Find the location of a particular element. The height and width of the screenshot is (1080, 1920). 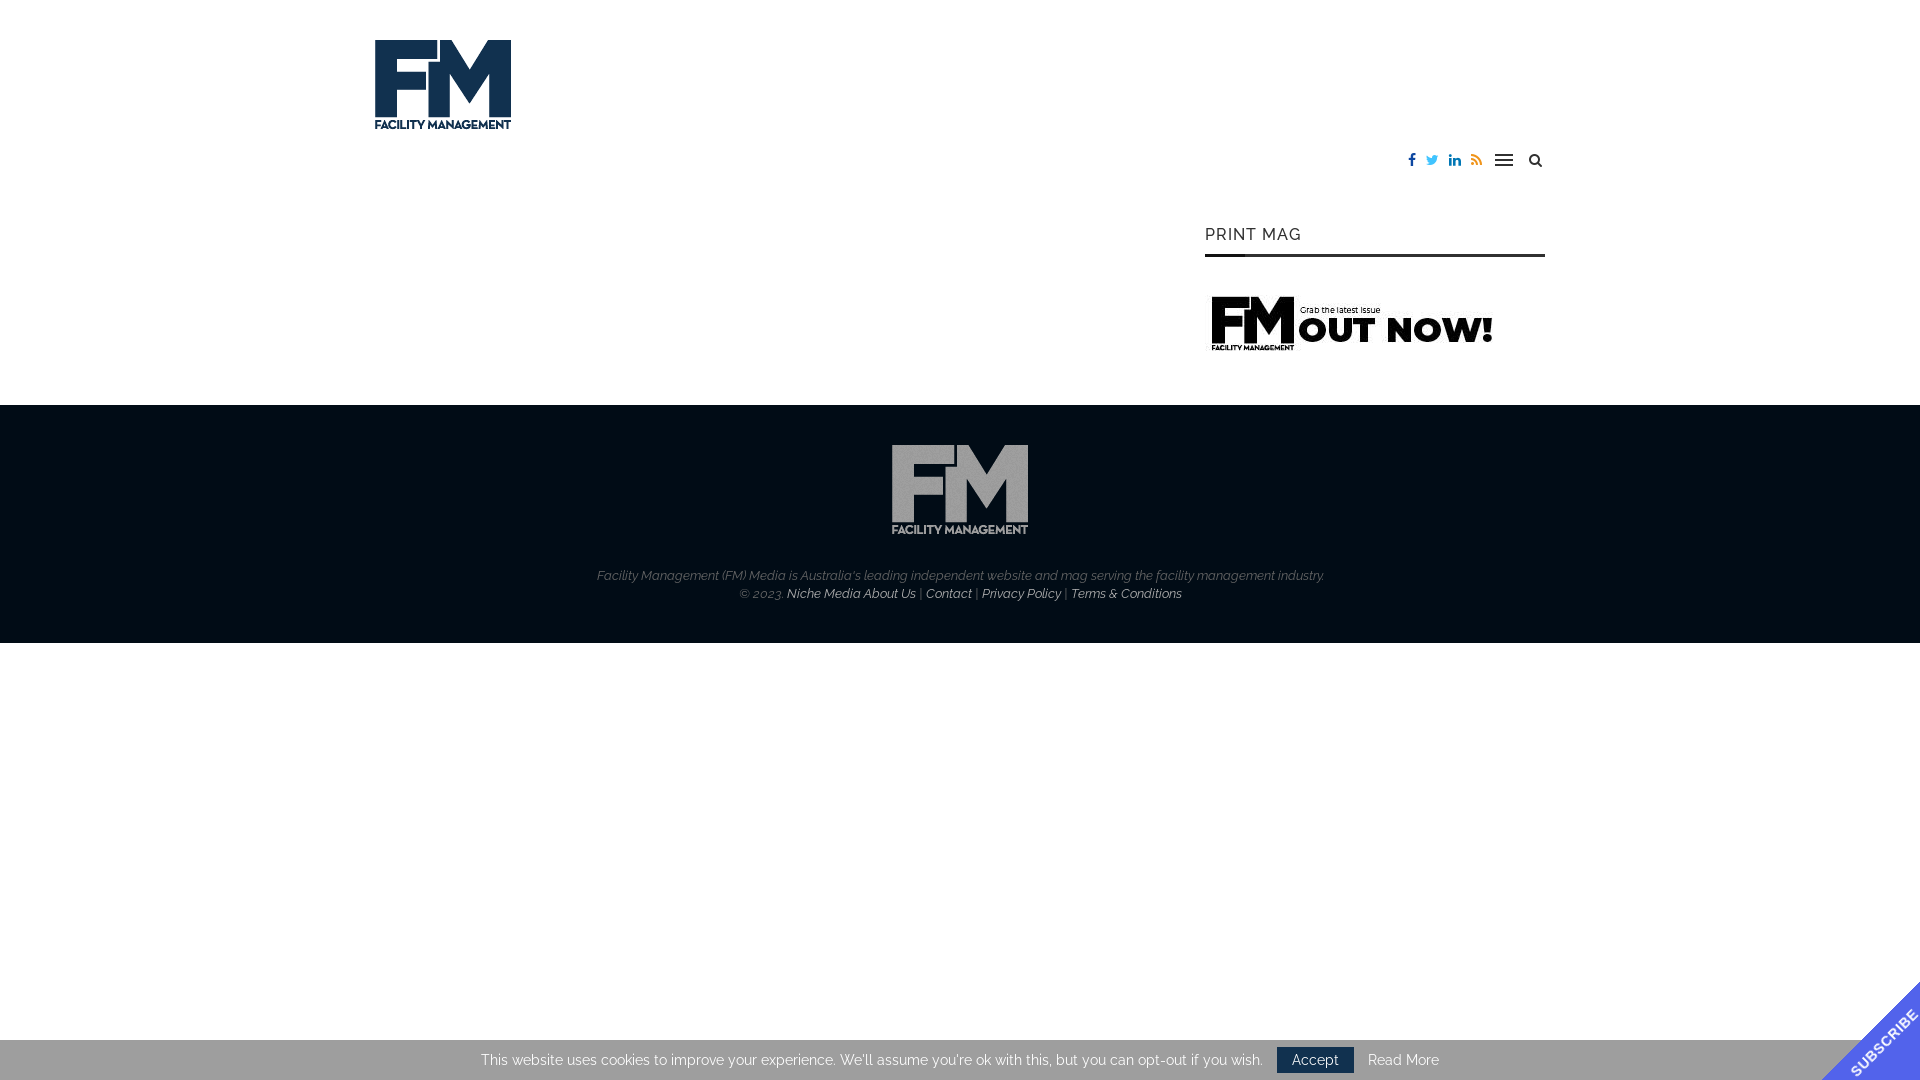

Privacy Policy is located at coordinates (1022, 594).